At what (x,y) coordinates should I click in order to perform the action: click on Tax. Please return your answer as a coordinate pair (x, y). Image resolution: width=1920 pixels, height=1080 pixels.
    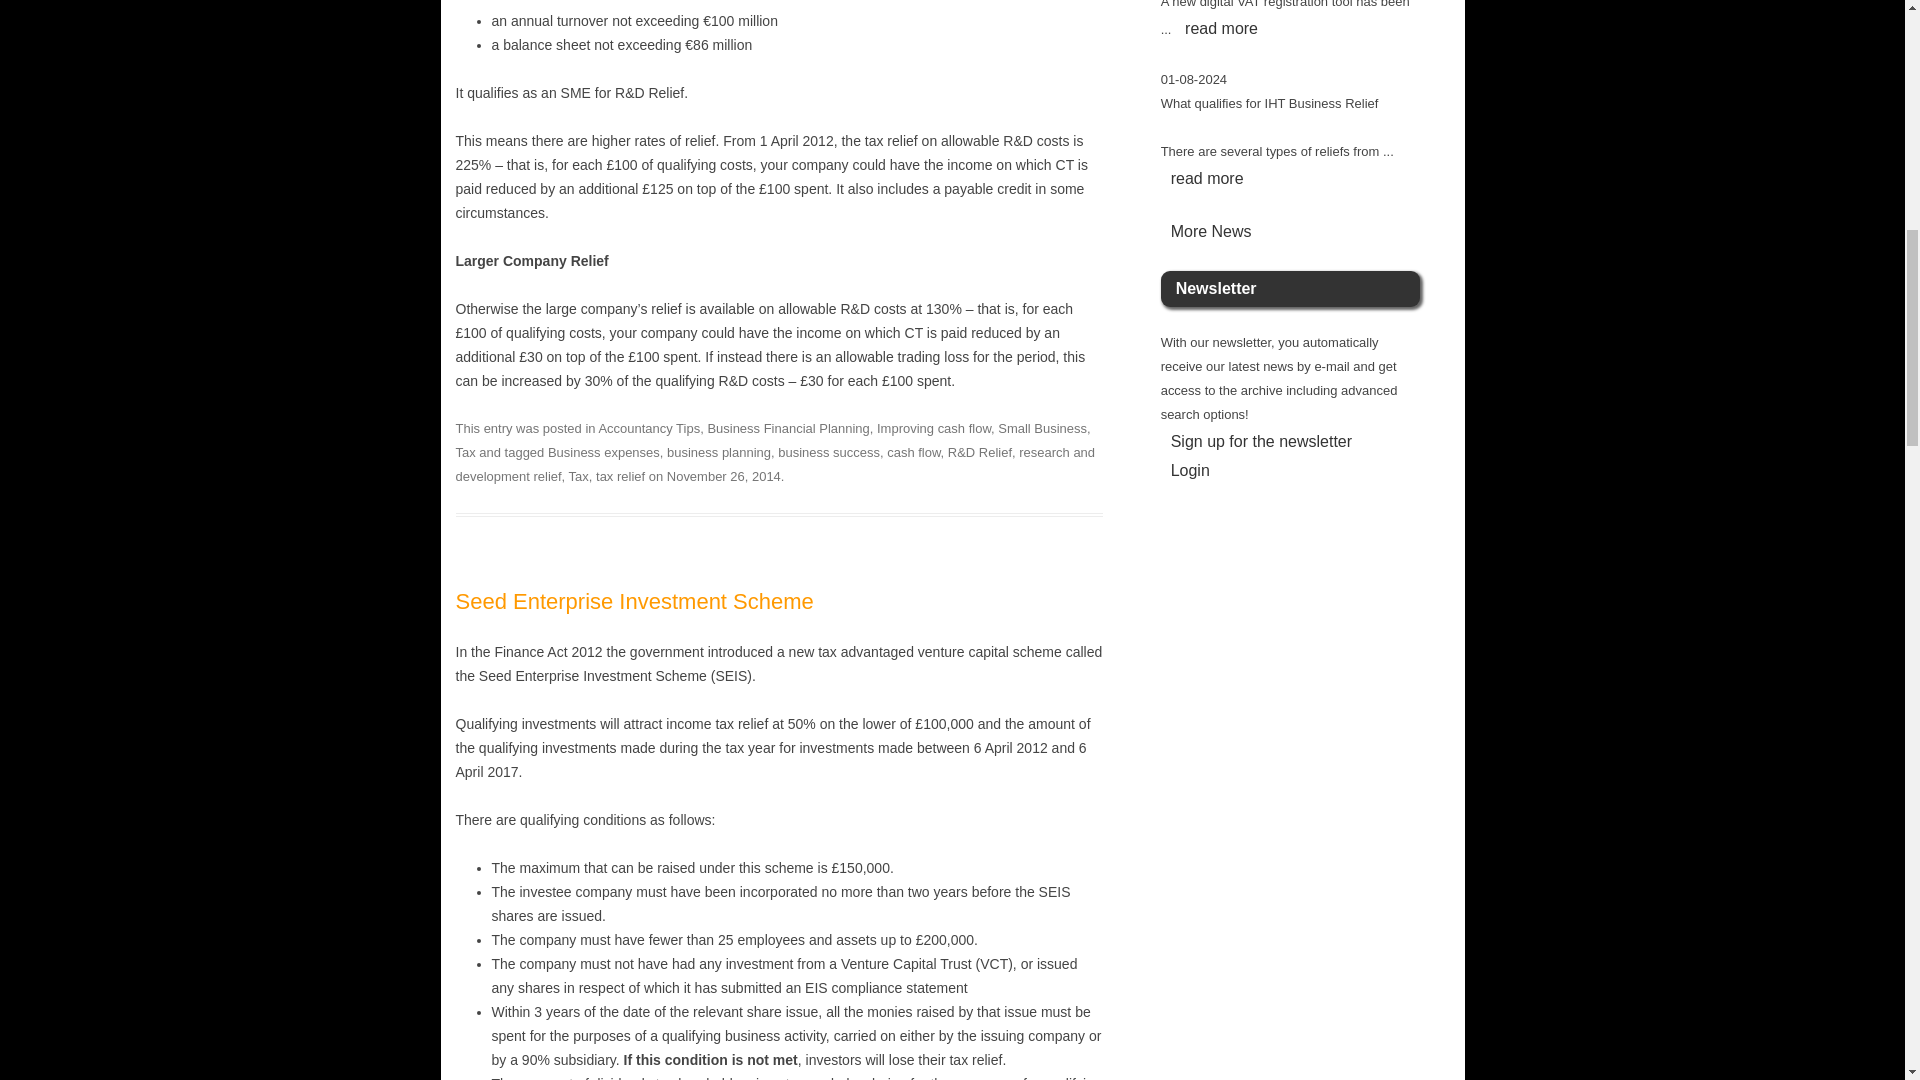
    Looking at the image, I should click on (466, 452).